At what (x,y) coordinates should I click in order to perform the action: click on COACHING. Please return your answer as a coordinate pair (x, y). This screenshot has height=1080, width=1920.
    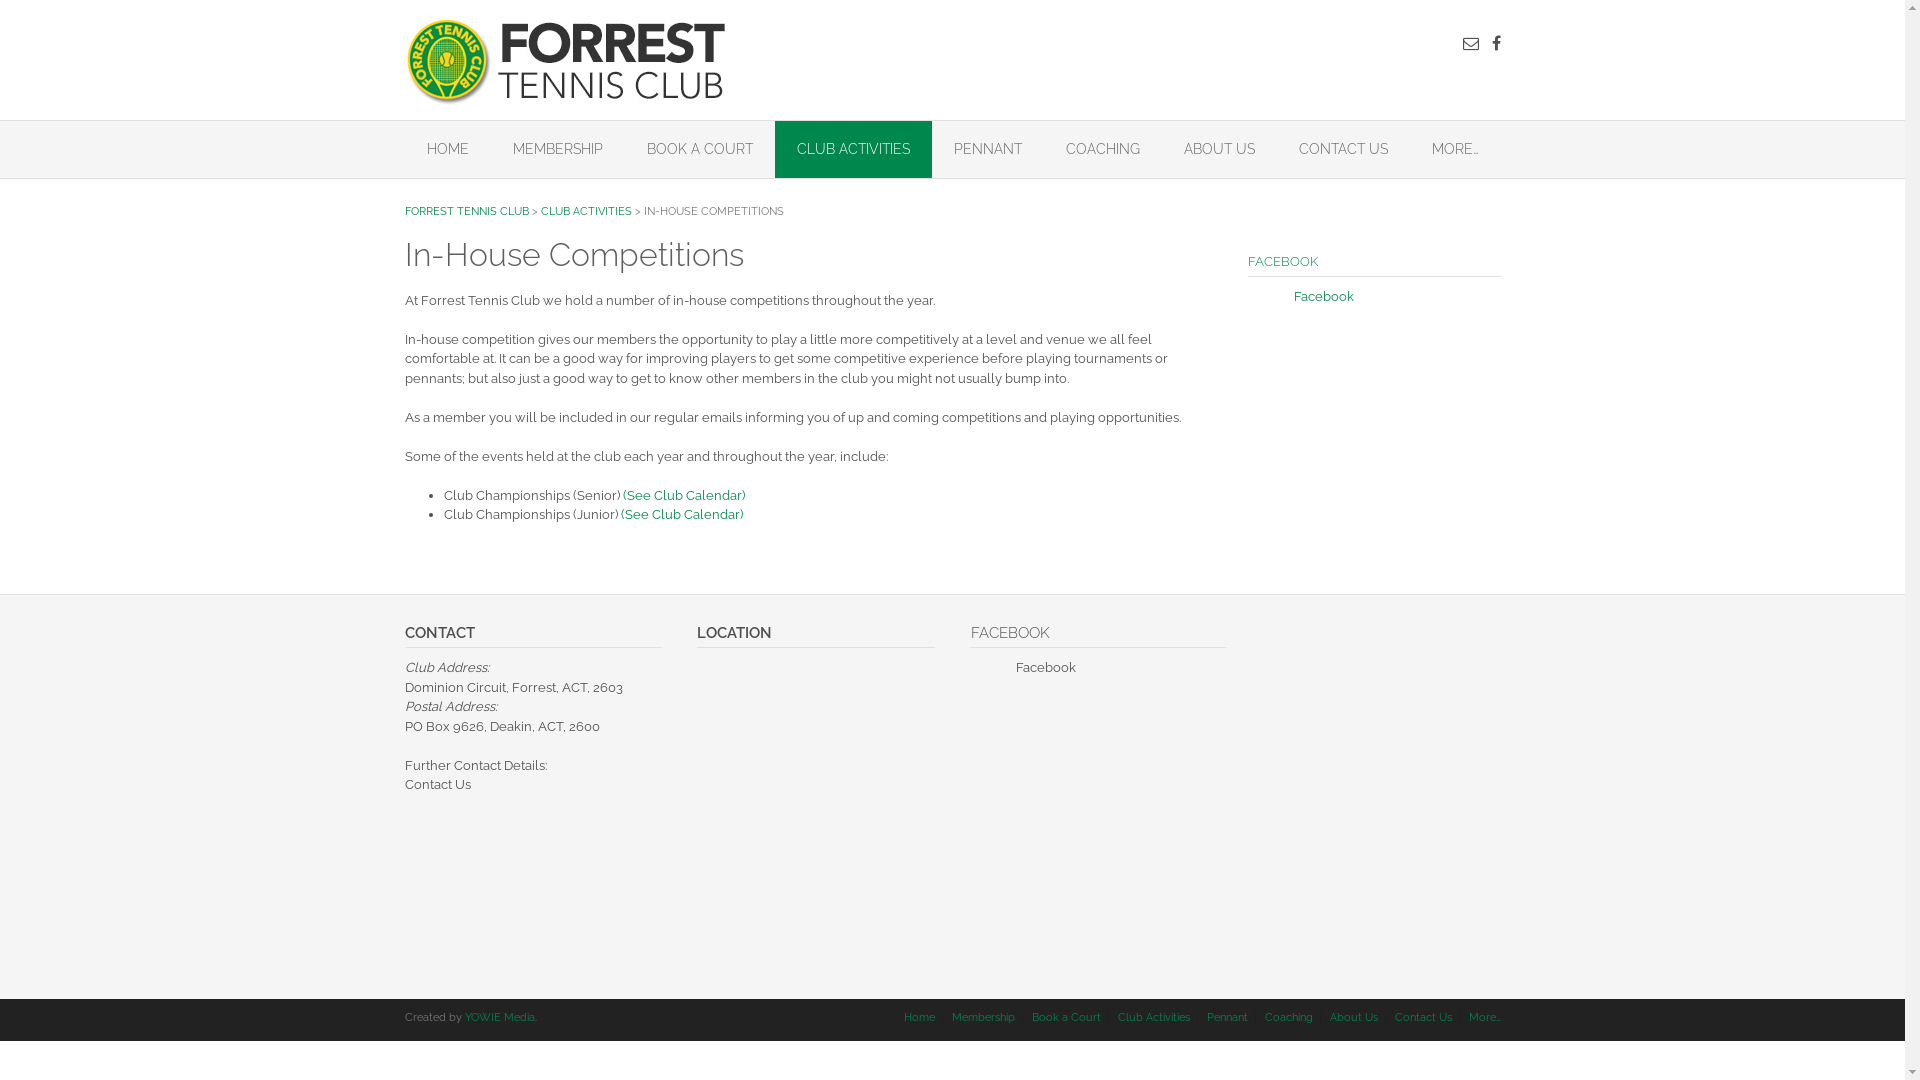
    Looking at the image, I should click on (1103, 150).